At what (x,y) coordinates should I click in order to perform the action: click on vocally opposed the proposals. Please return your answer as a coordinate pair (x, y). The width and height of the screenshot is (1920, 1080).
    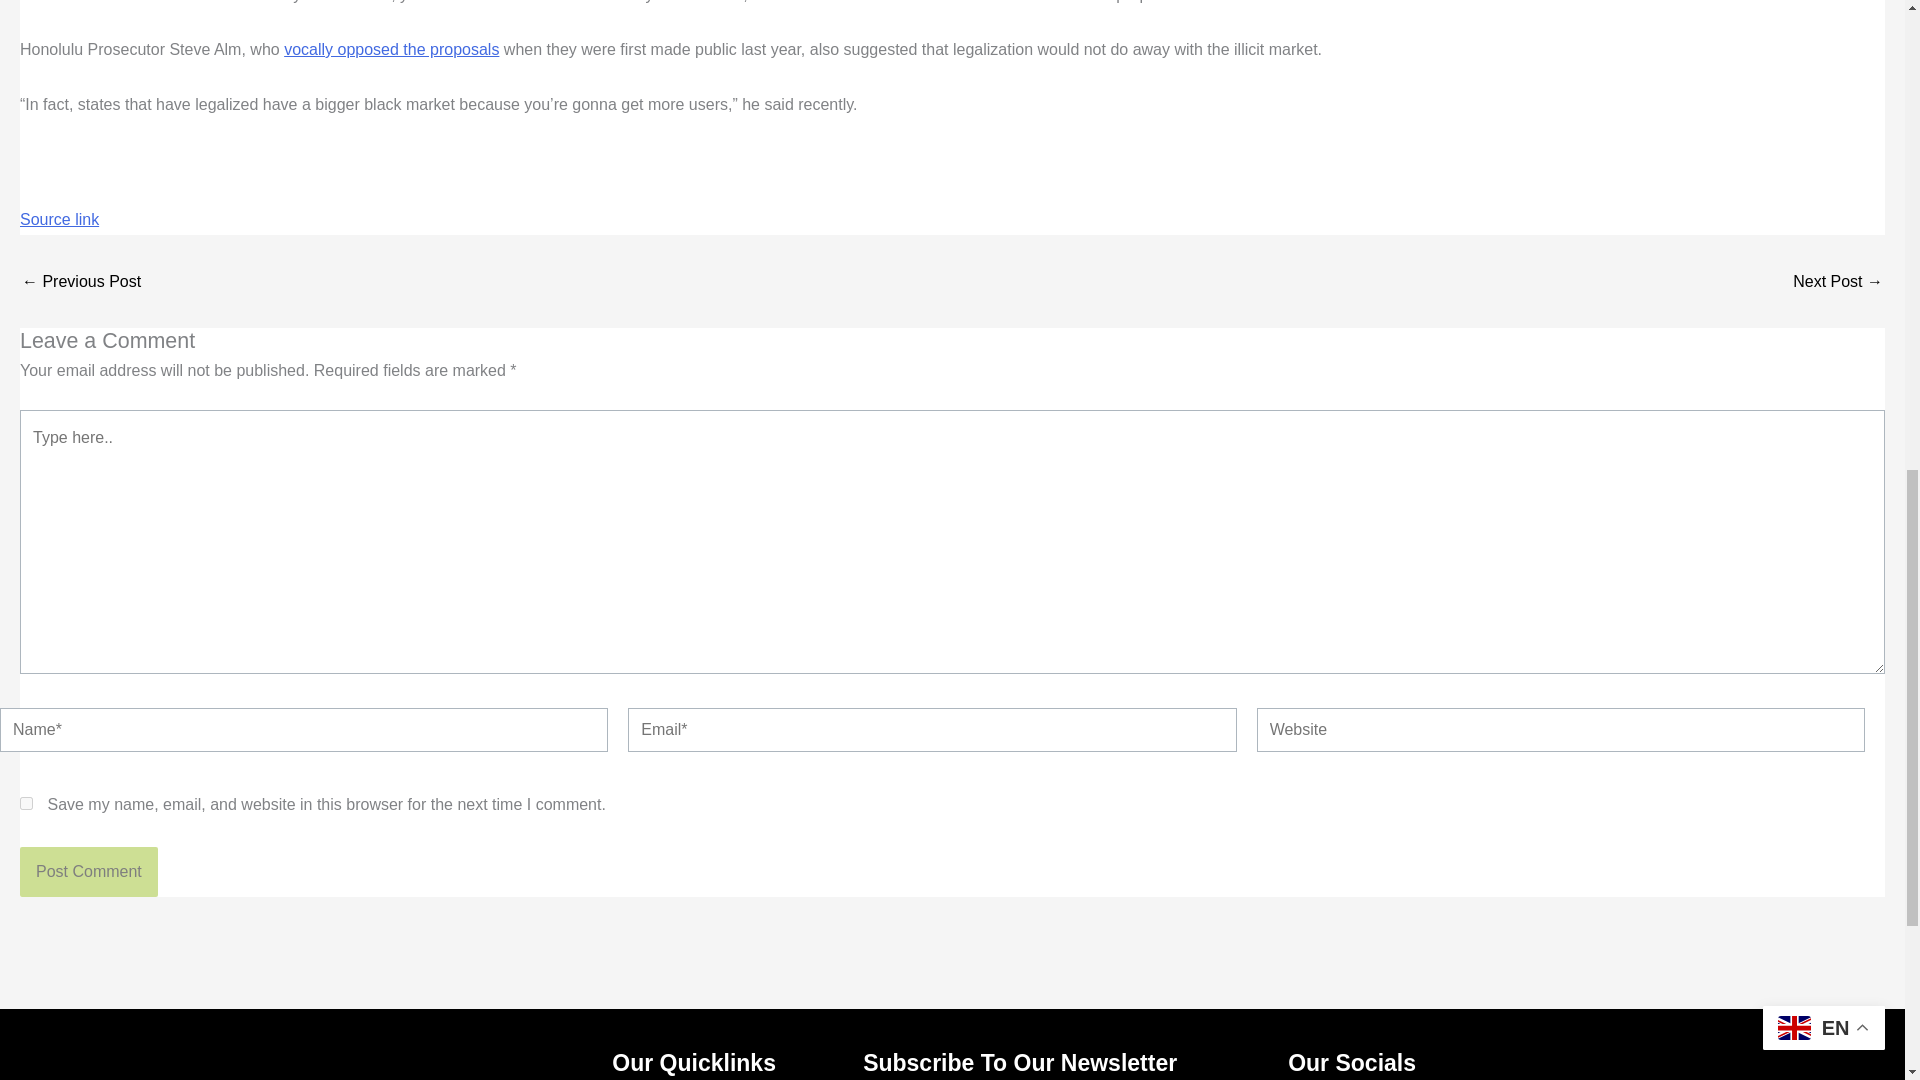
    Looking at the image, I should click on (392, 50).